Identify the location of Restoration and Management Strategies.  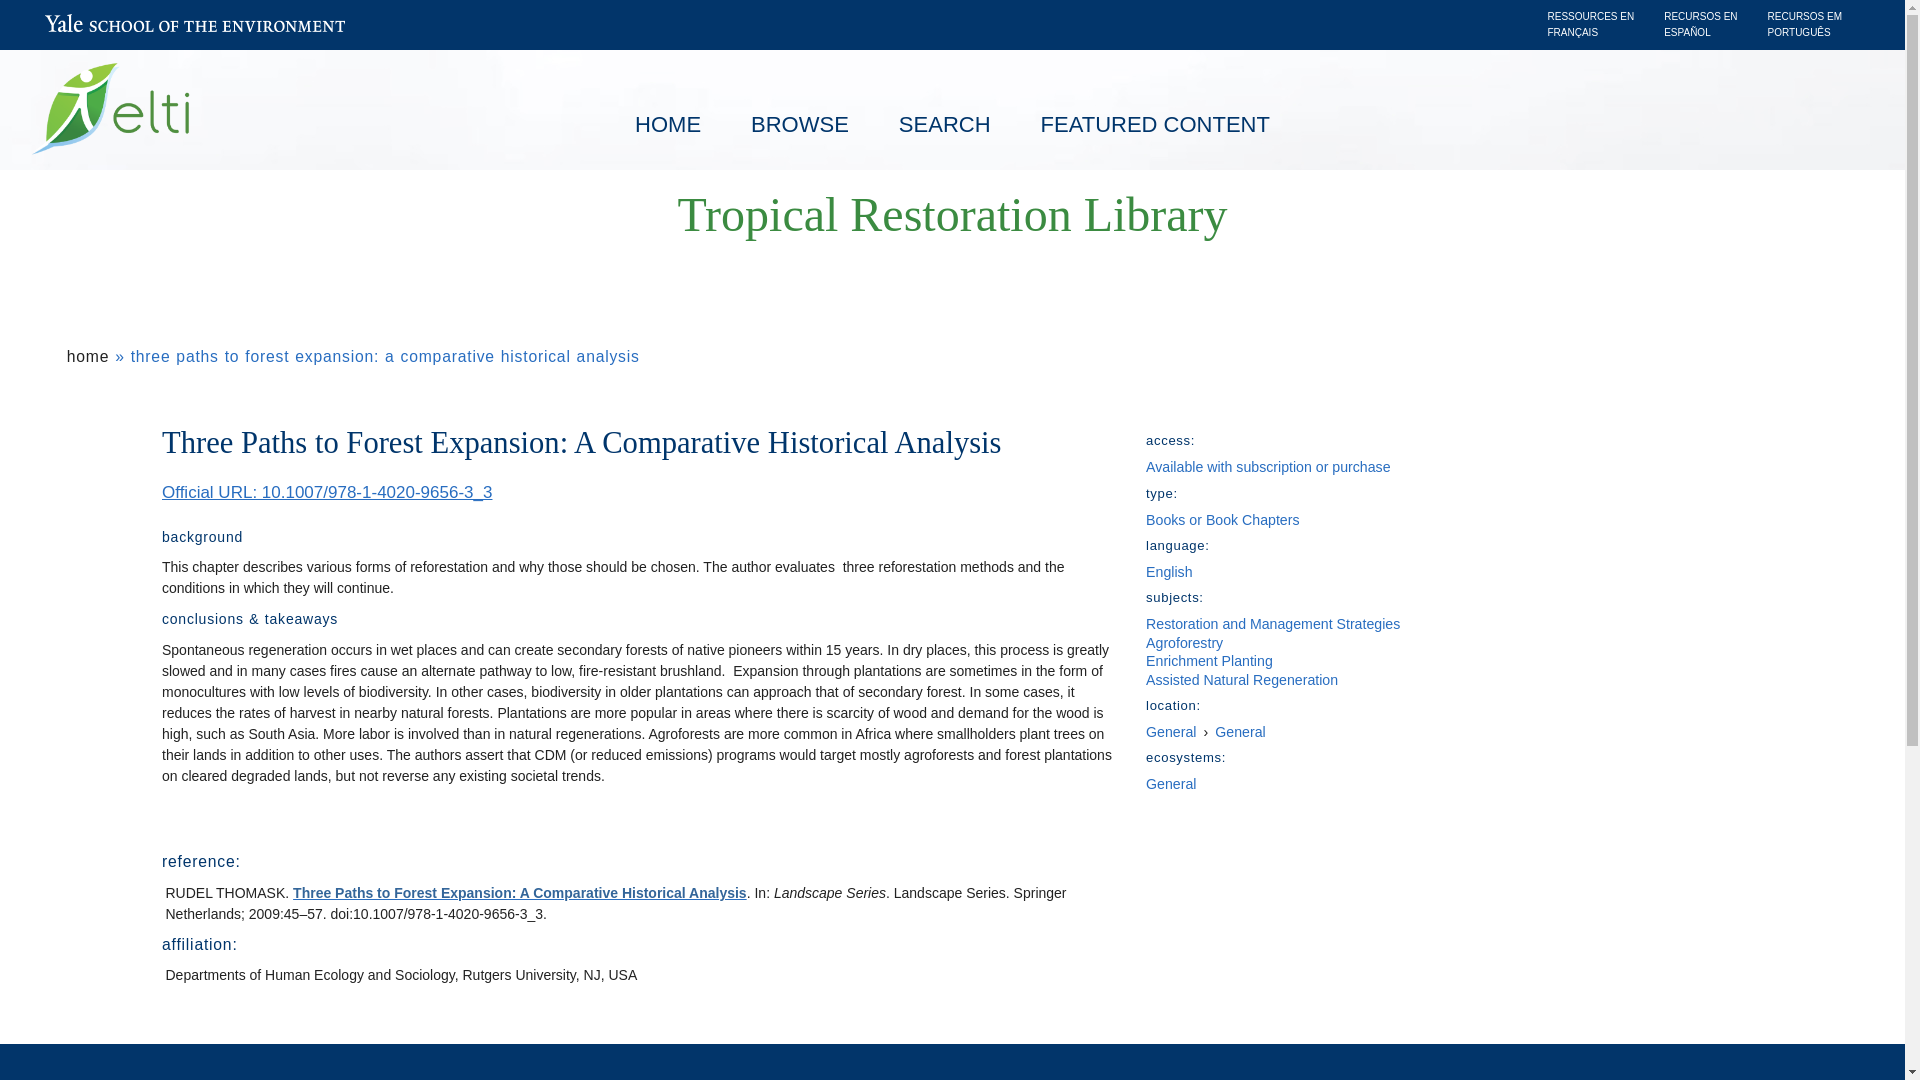
(1272, 623).